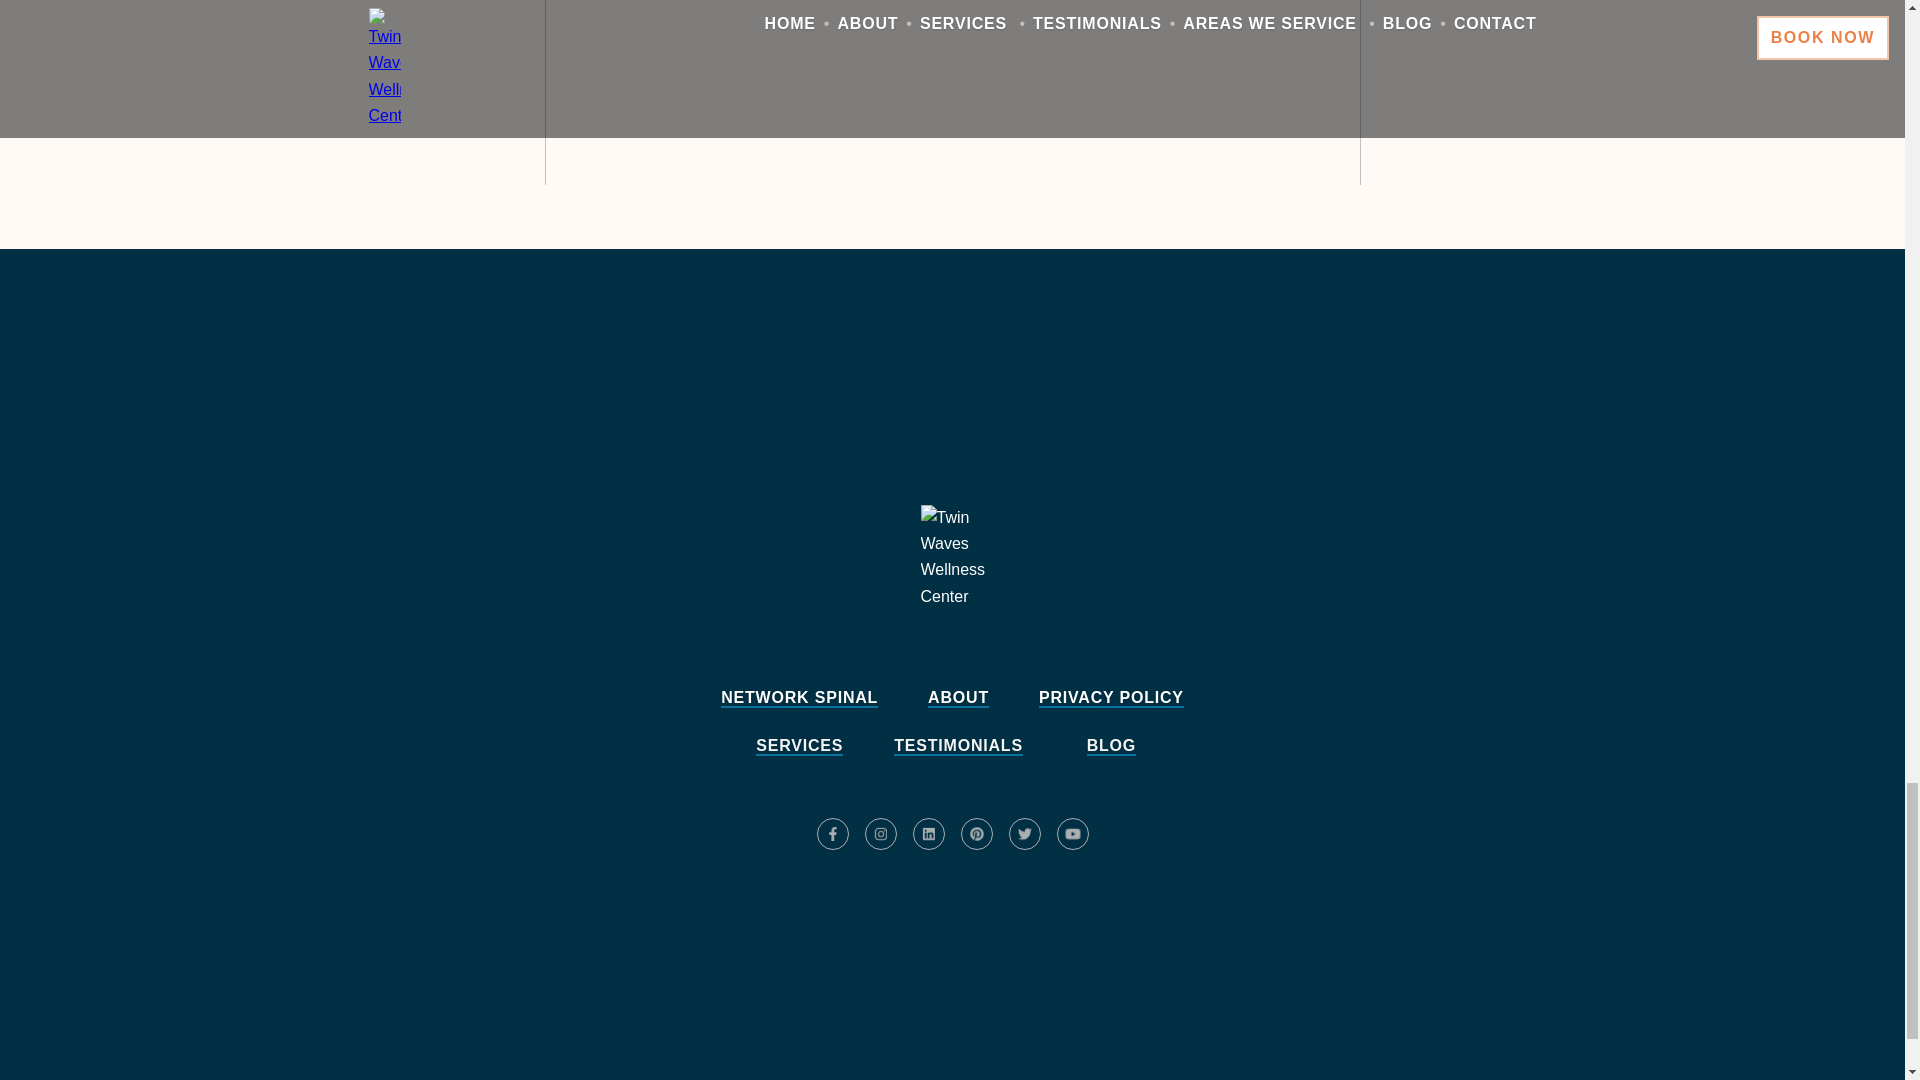 The width and height of the screenshot is (1920, 1080). Describe the element at coordinates (799, 698) in the screenshot. I see `NETWORK SPINAL` at that location.